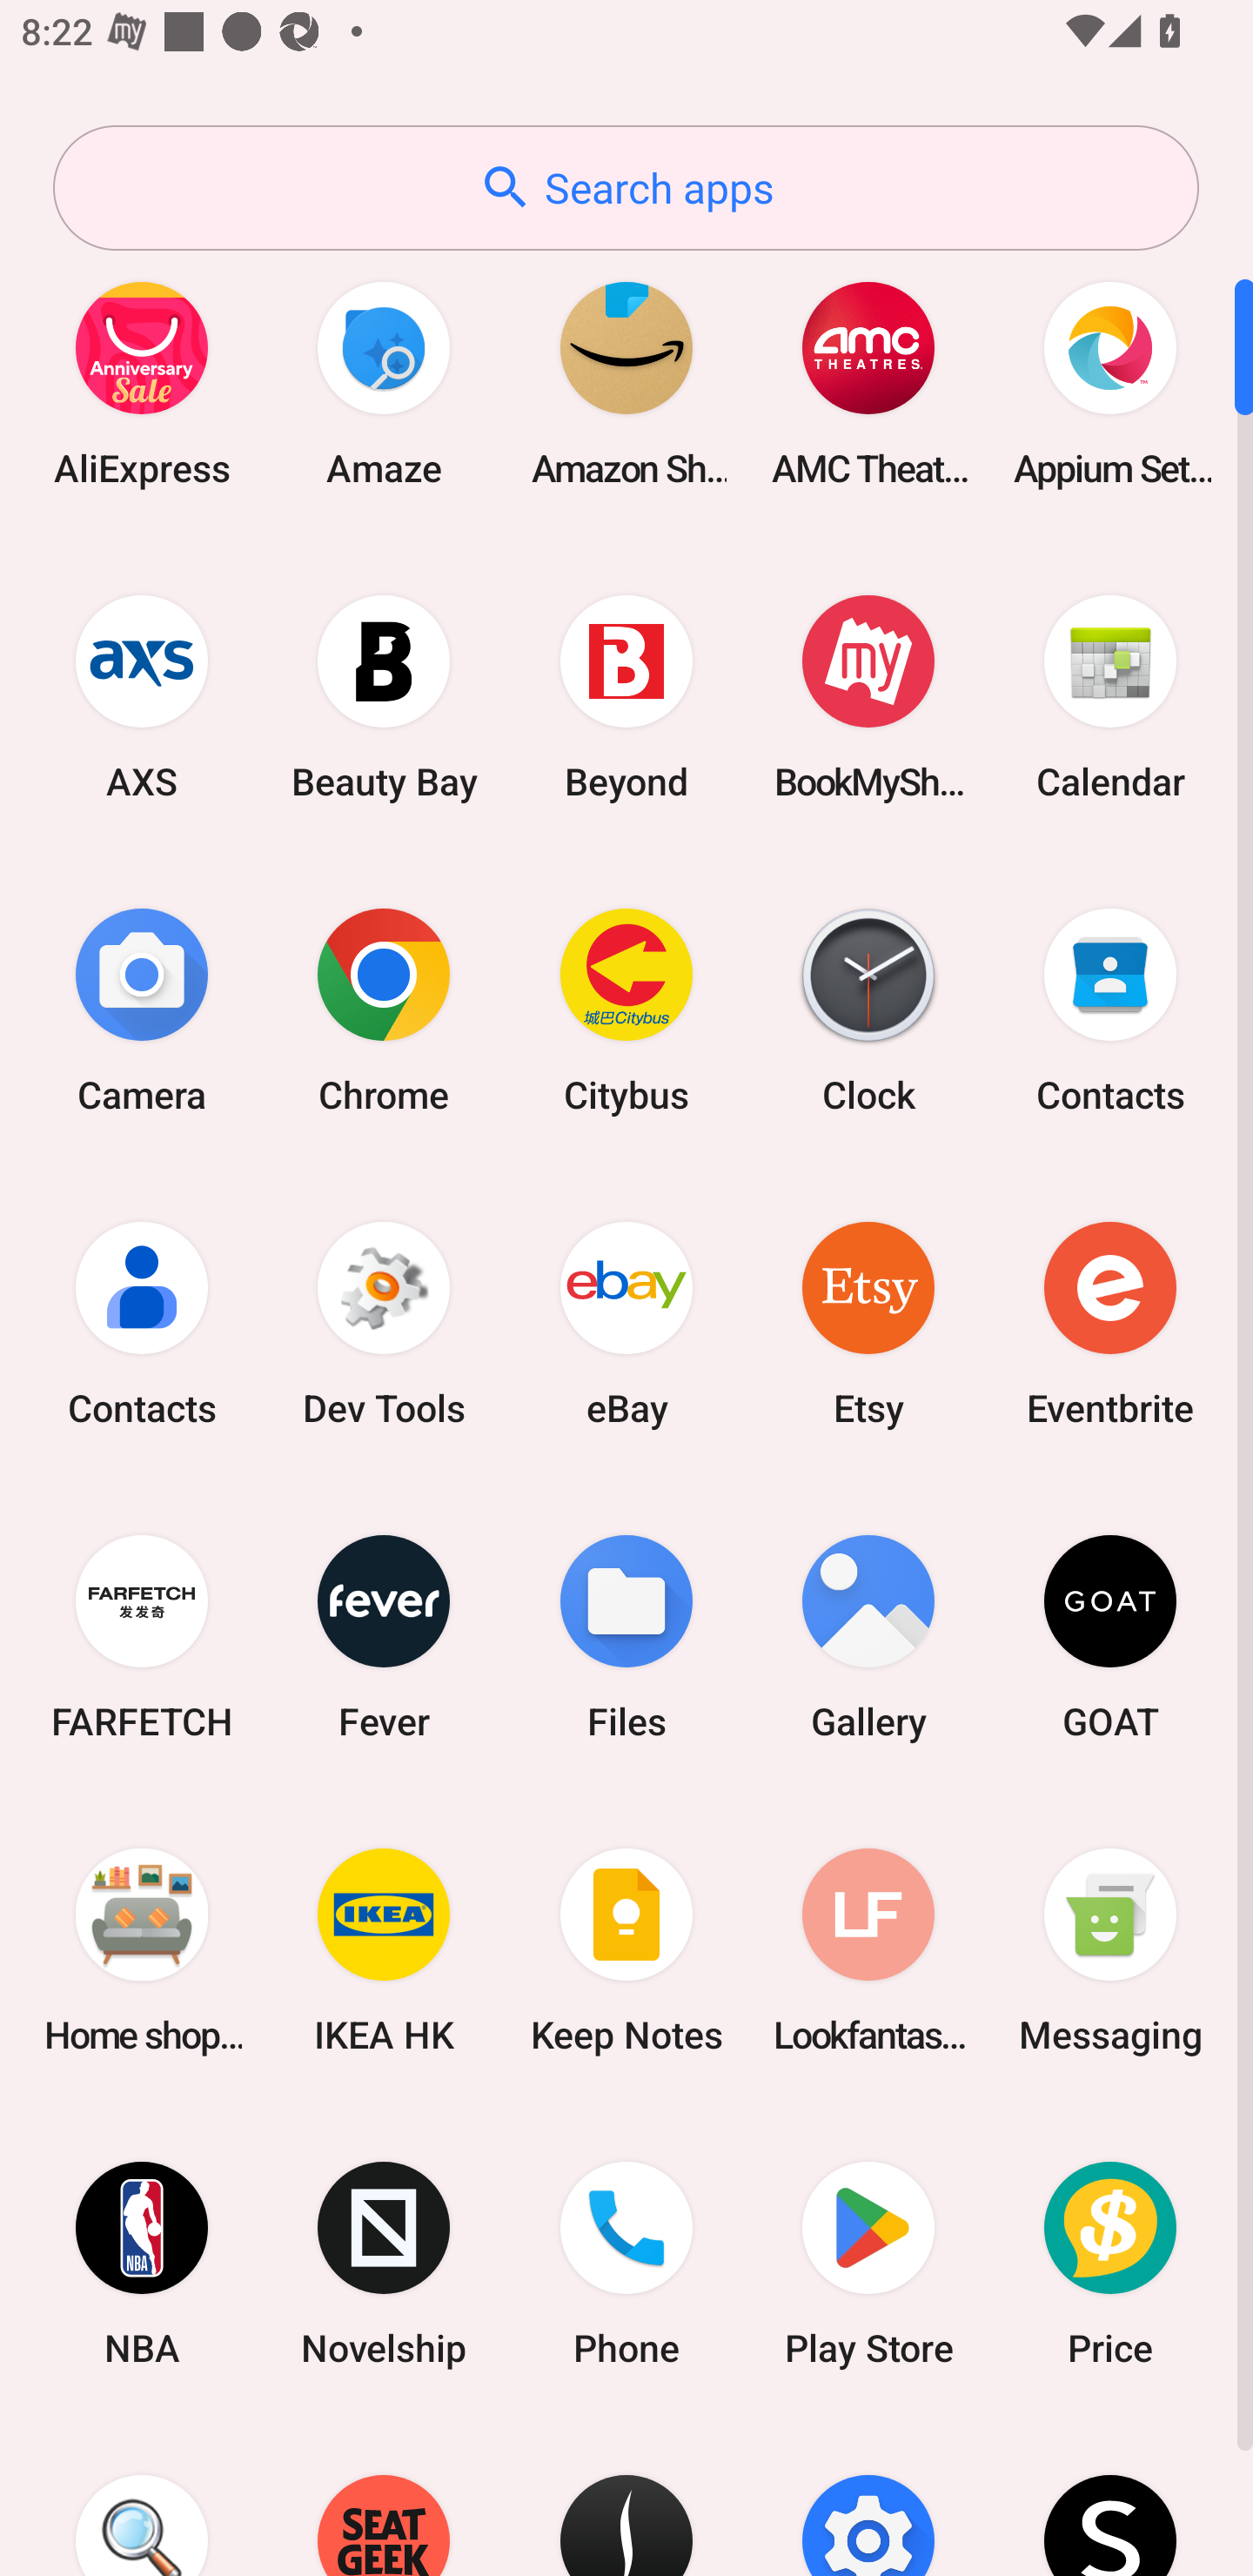 The width and height of the screenshot is (1253, 2576). Describe the element at coordinates (1110, 696) in the screenshot. I see `Calendar` at that location.